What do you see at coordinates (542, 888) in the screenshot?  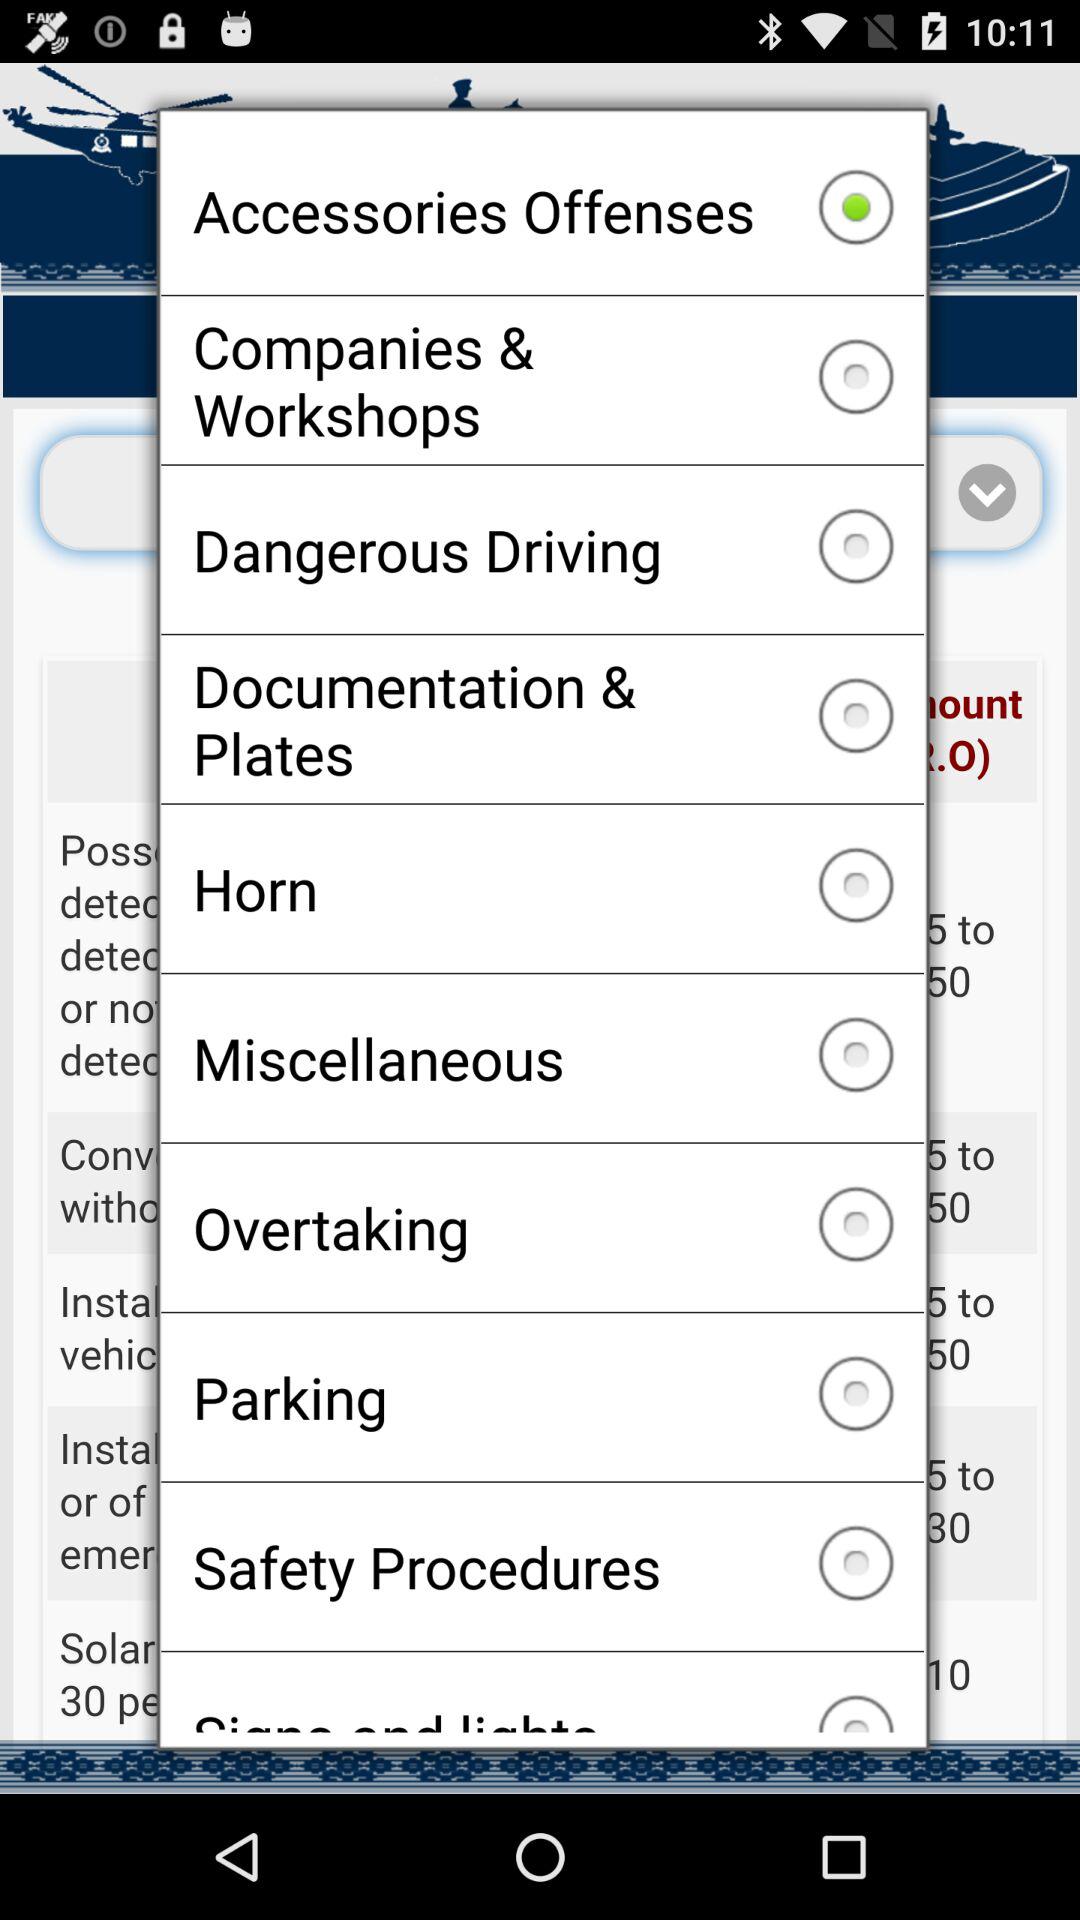 I see `launch icon above the miscellaneous` at bounding box center [542, 888].